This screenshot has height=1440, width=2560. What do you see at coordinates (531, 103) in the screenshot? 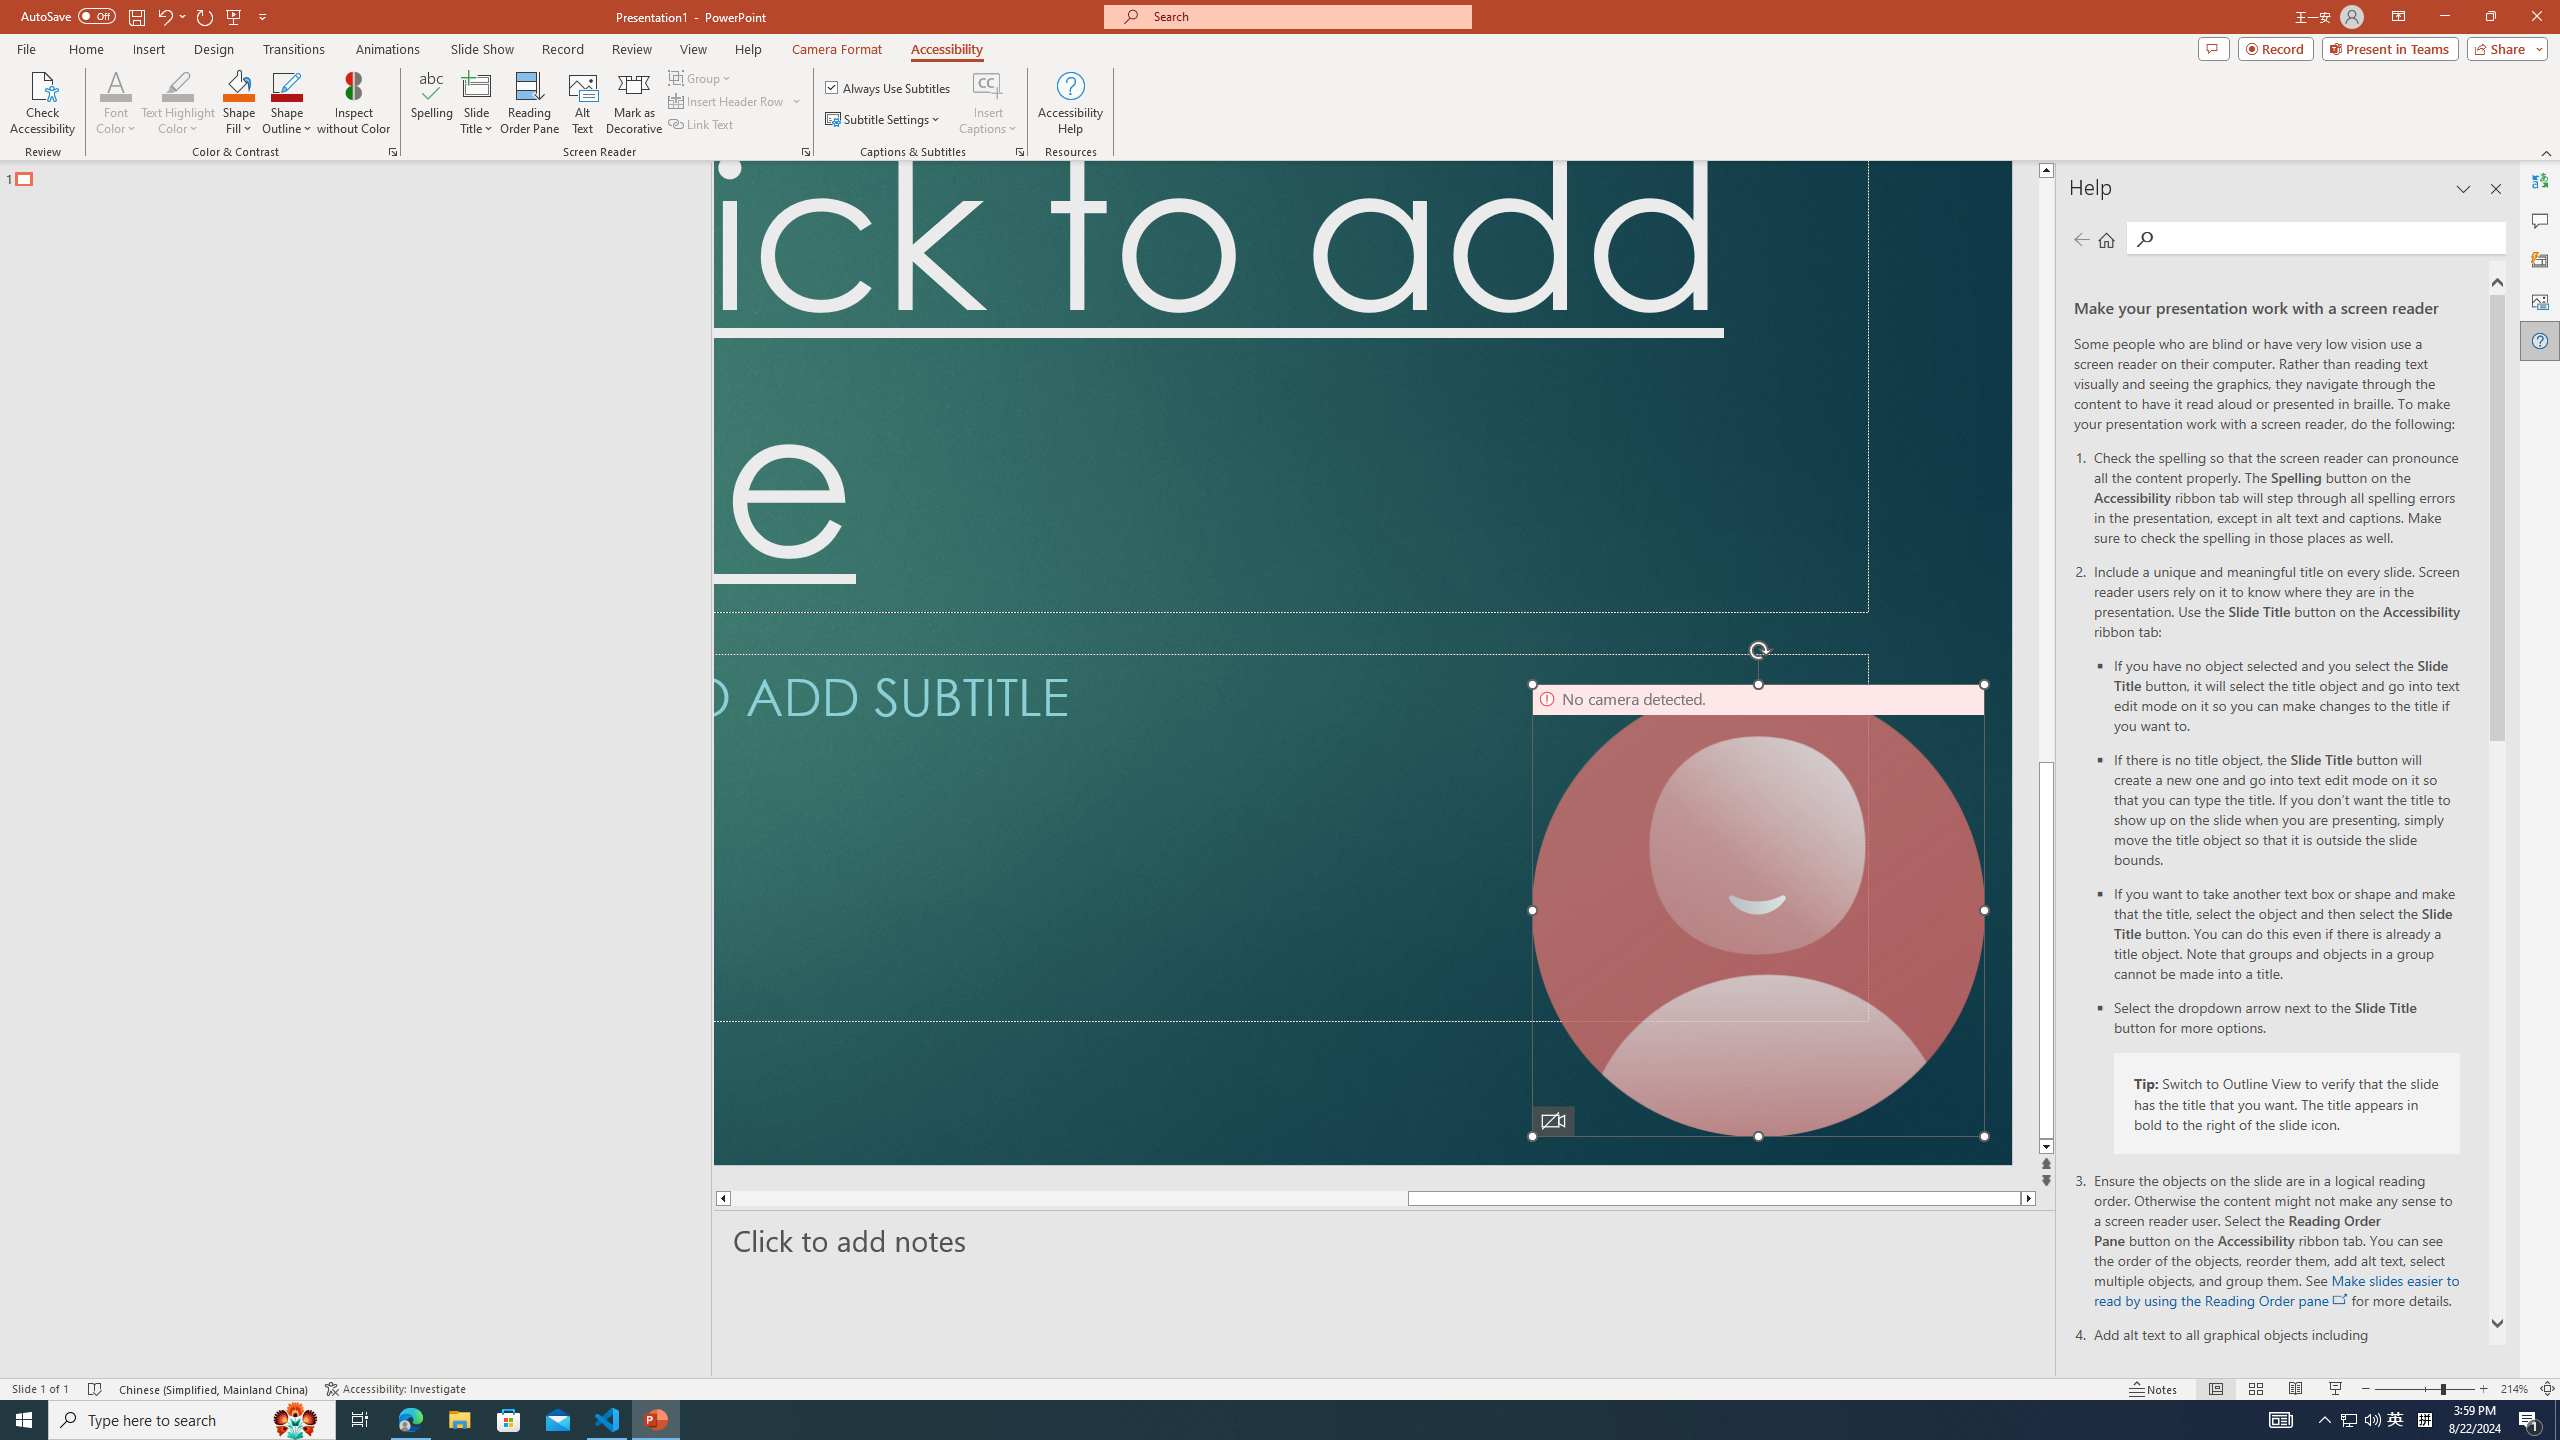
I see `Reading Order Pane` at bounding box center [531, 103].